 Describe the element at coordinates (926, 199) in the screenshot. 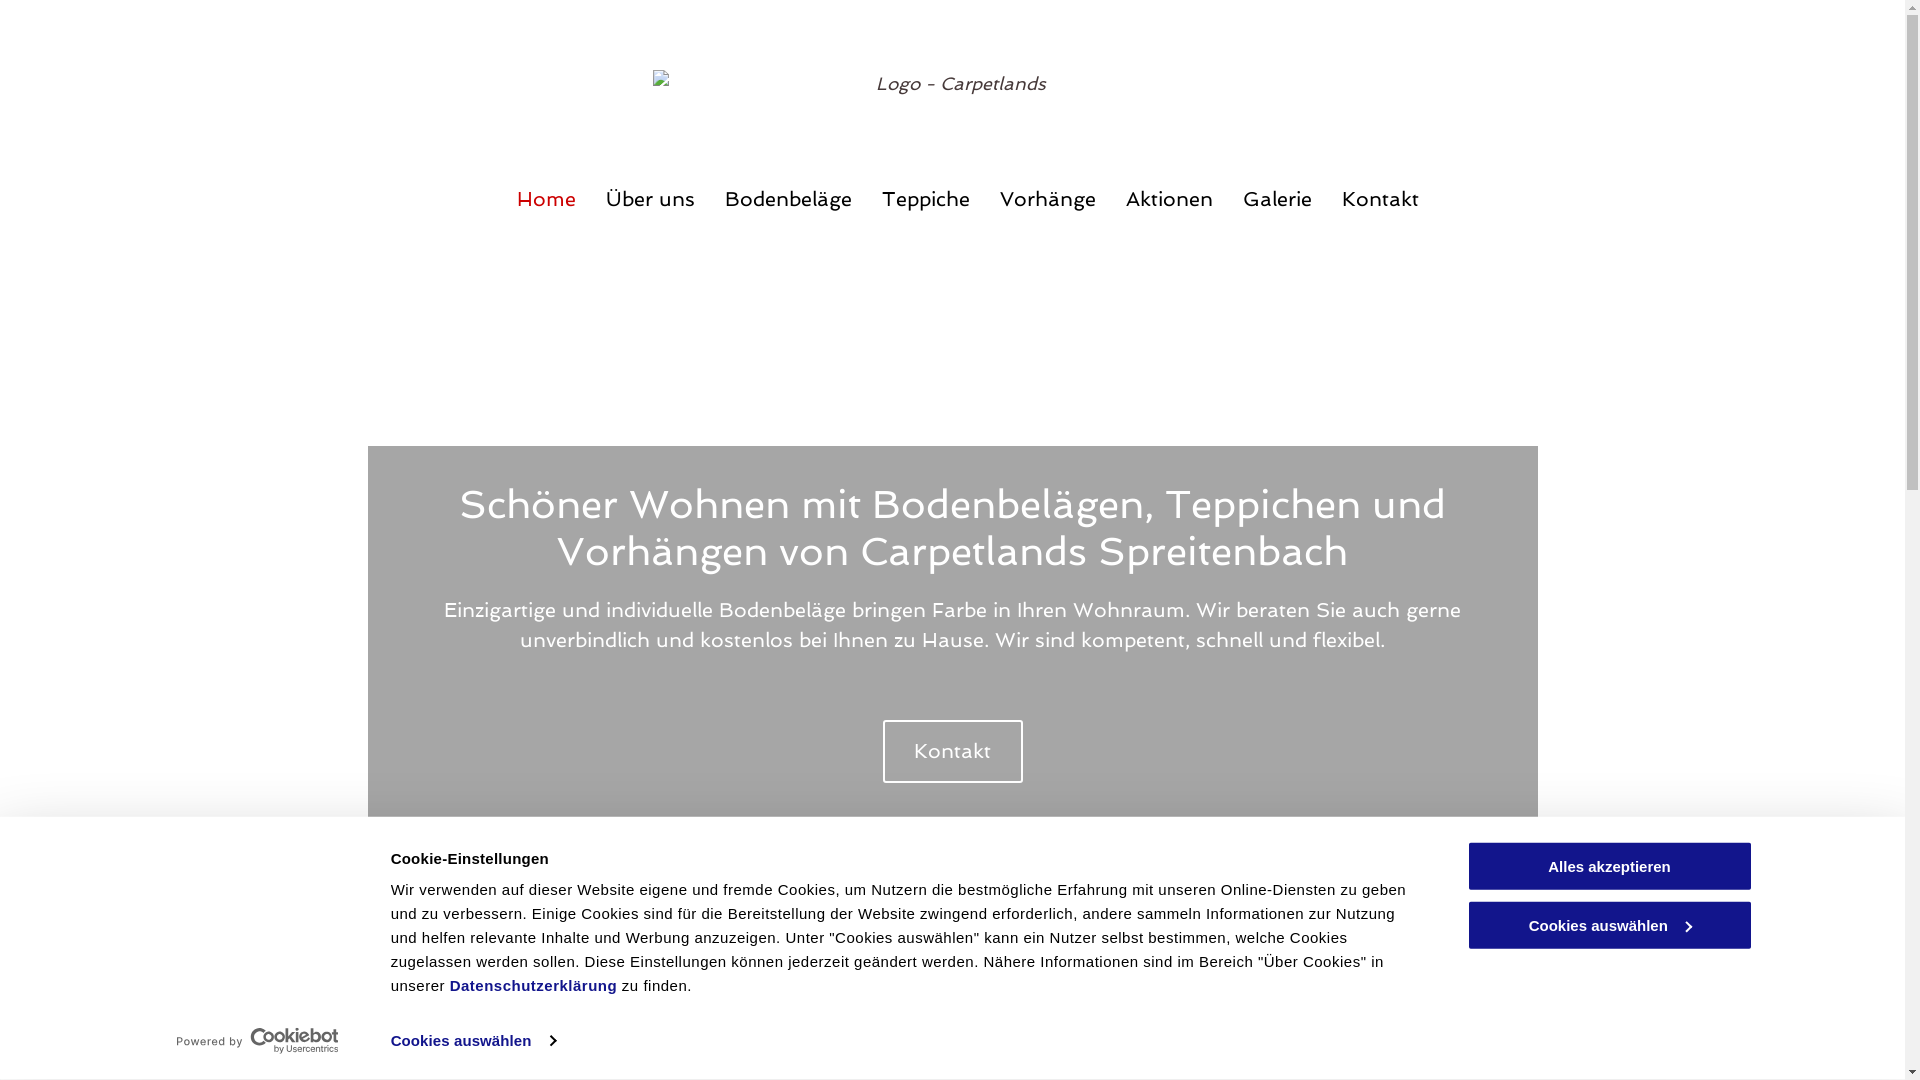

I see `Teppiche` at that location.